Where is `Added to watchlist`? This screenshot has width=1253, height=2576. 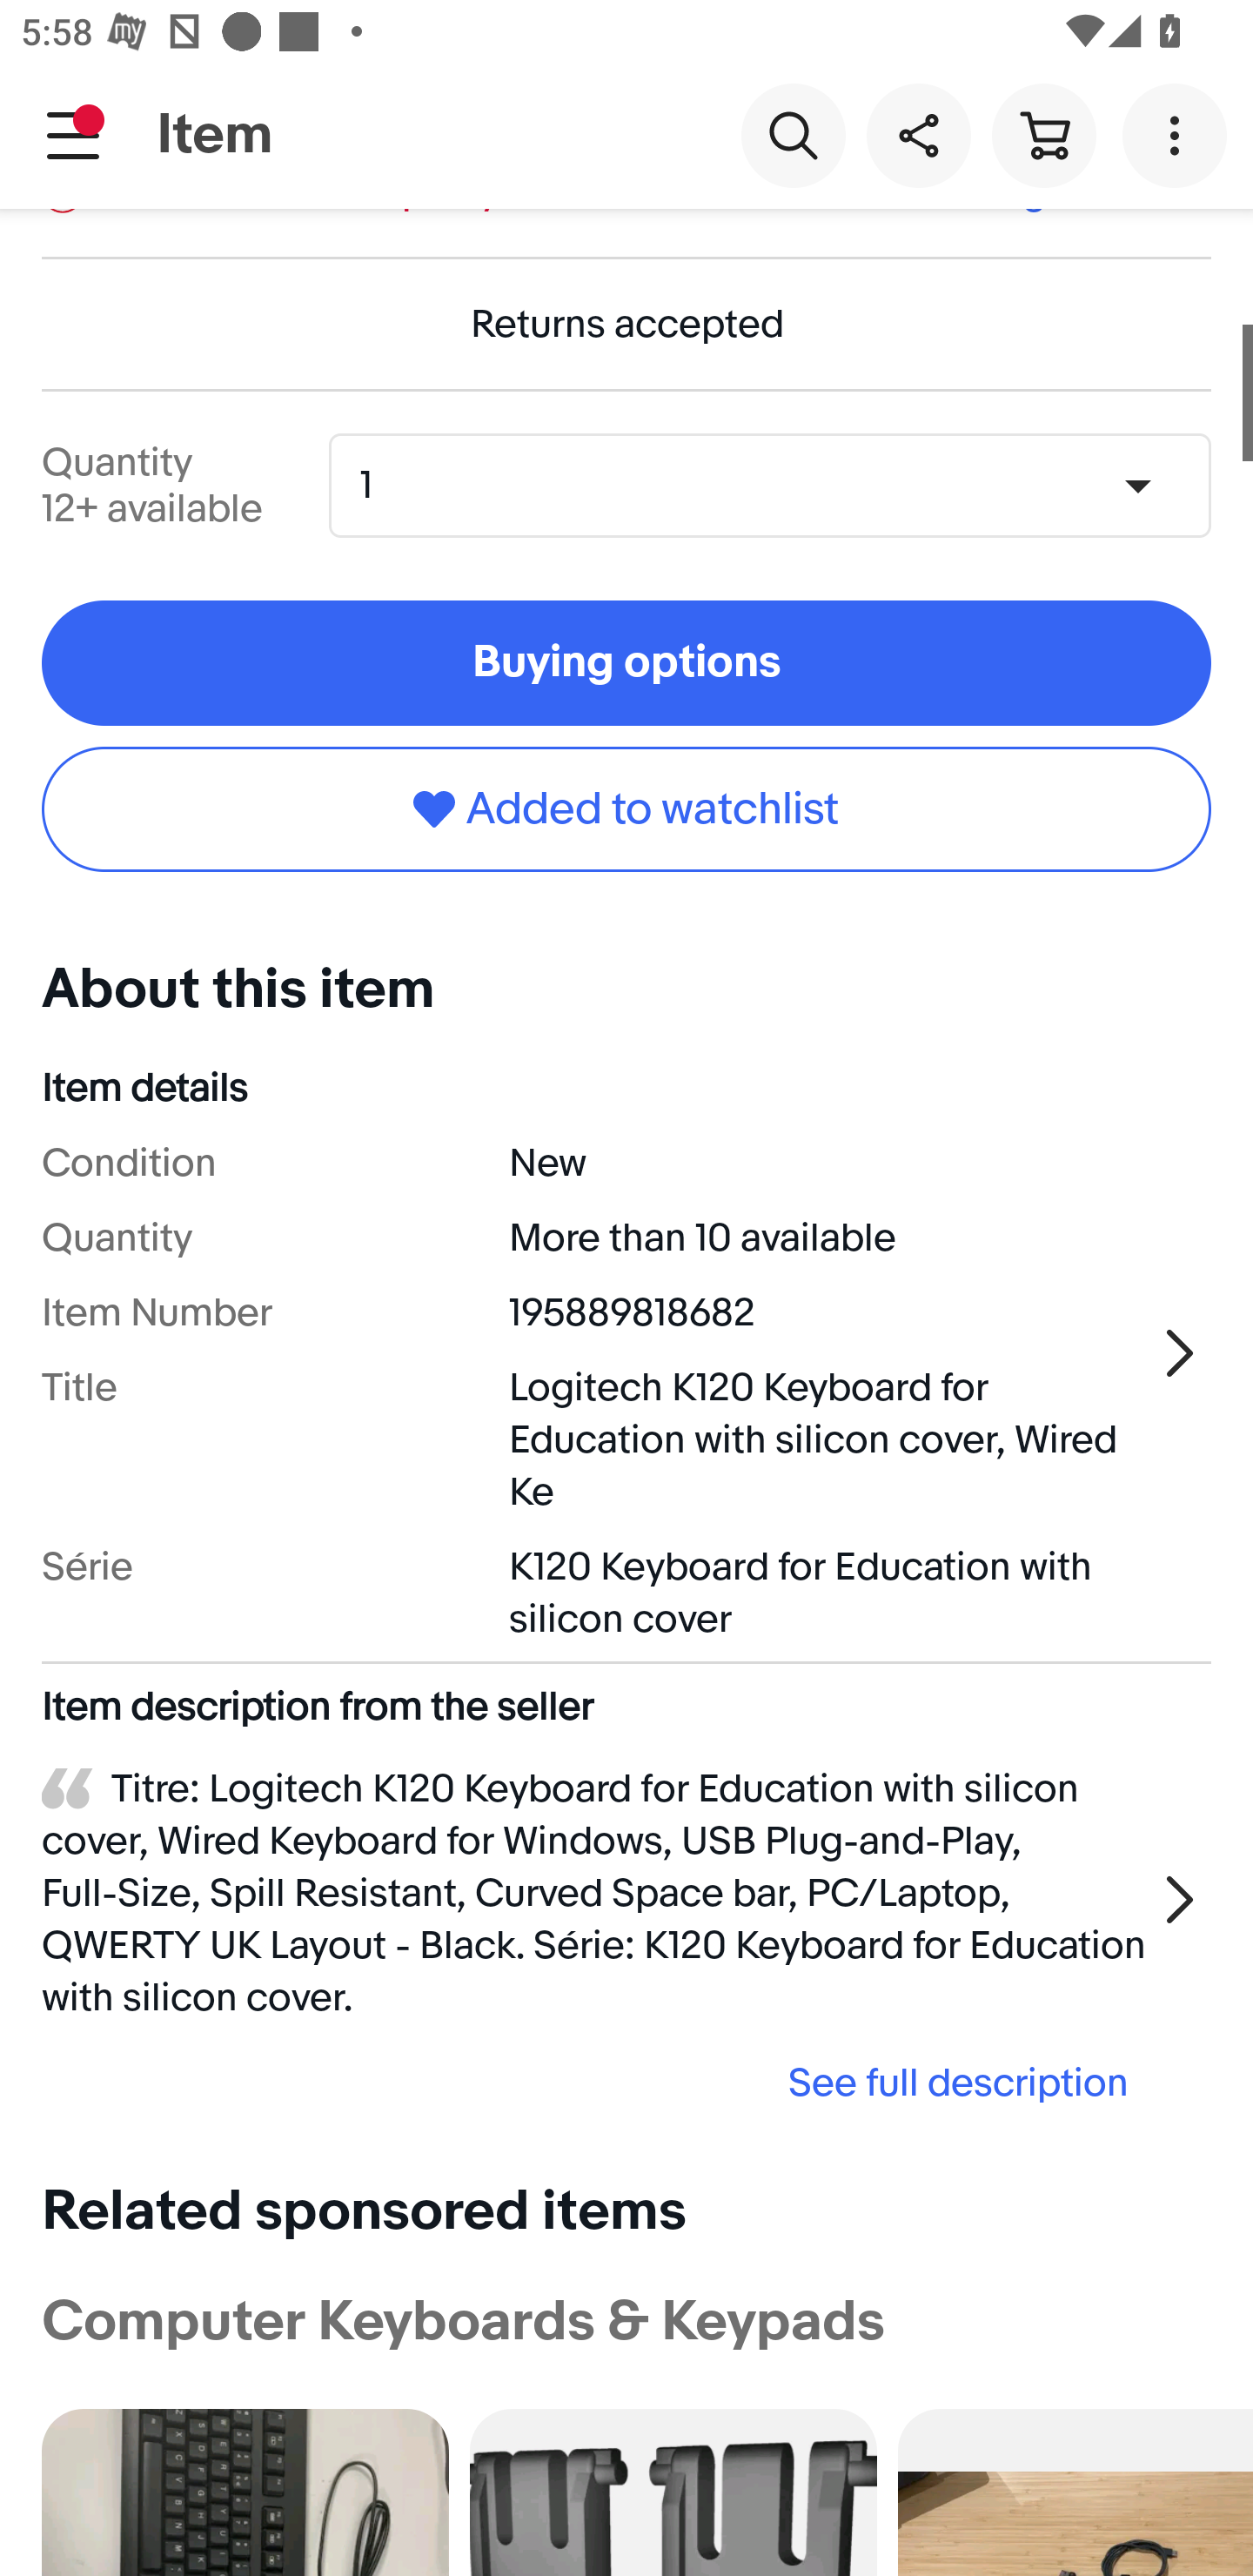
Added to watchlist is located at coordinates (626, 809).